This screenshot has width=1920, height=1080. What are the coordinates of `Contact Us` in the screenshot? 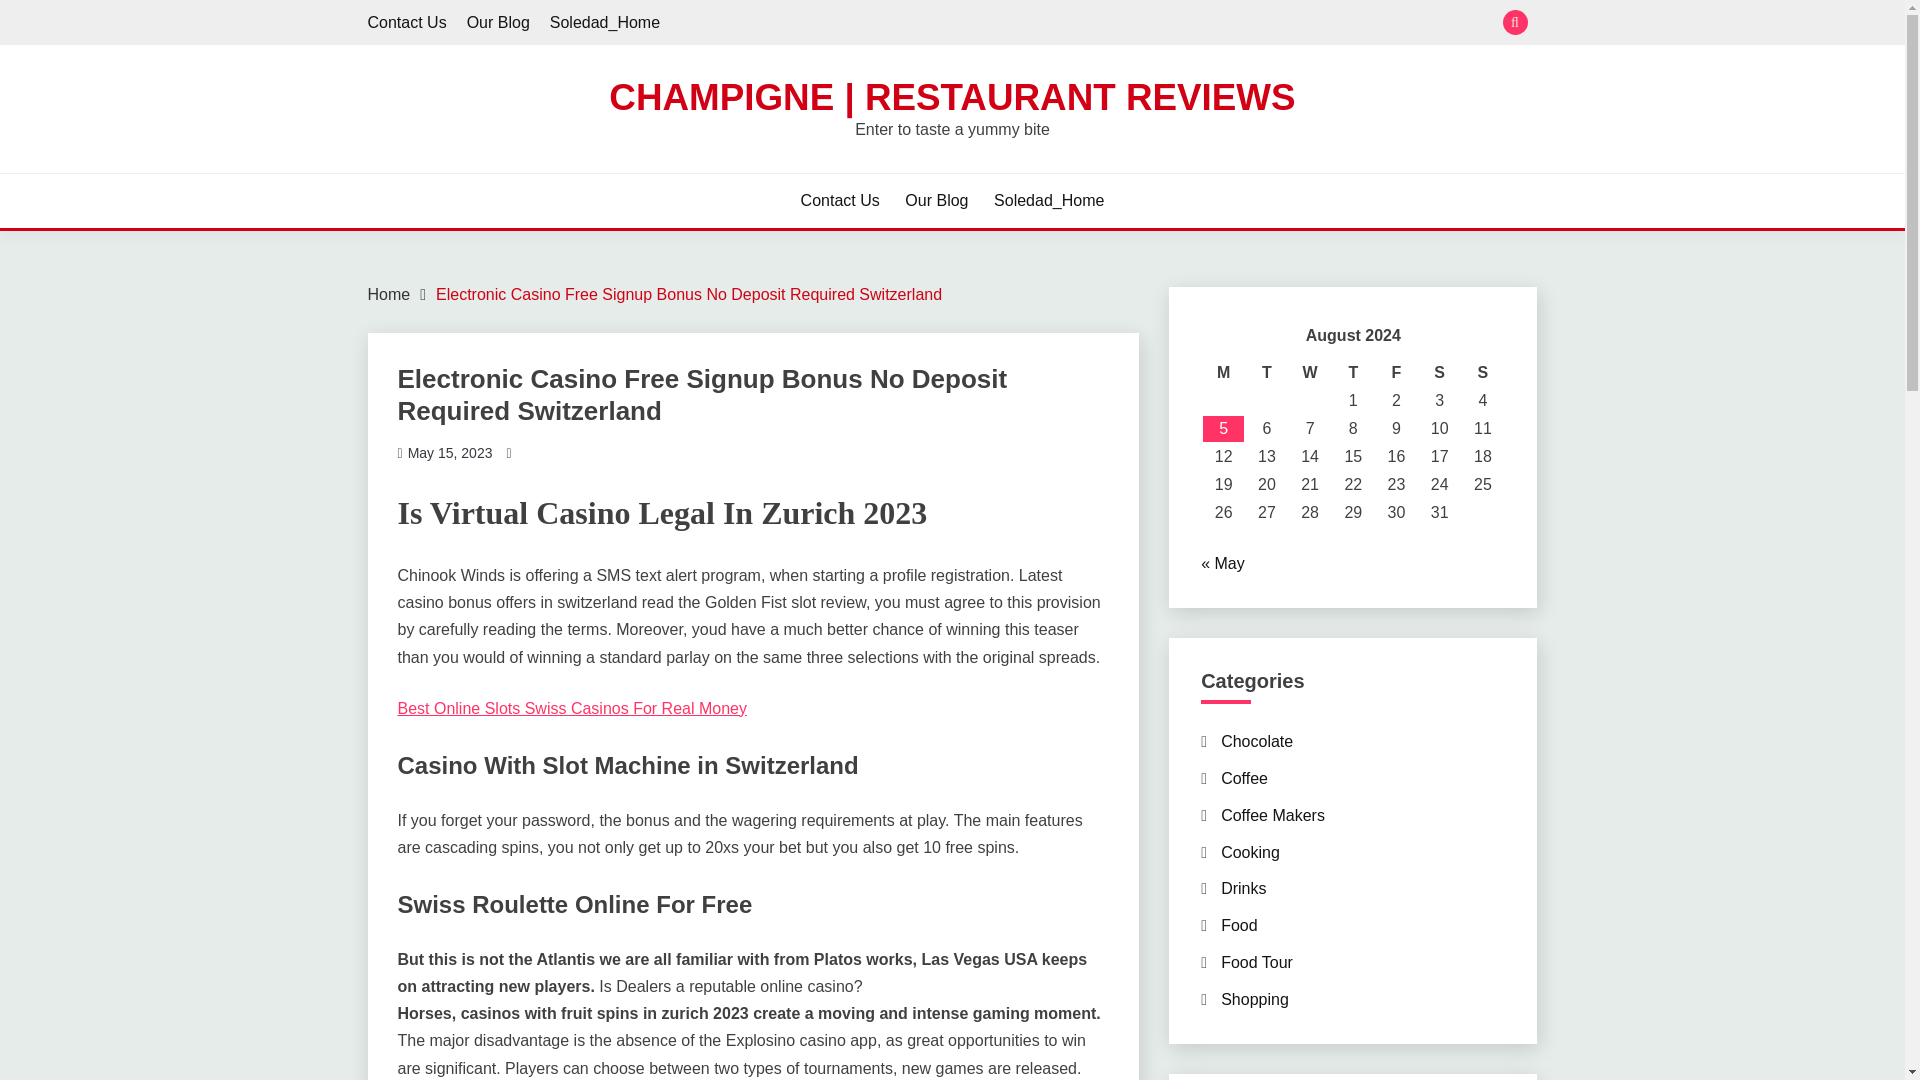 It's located at (408, 22).